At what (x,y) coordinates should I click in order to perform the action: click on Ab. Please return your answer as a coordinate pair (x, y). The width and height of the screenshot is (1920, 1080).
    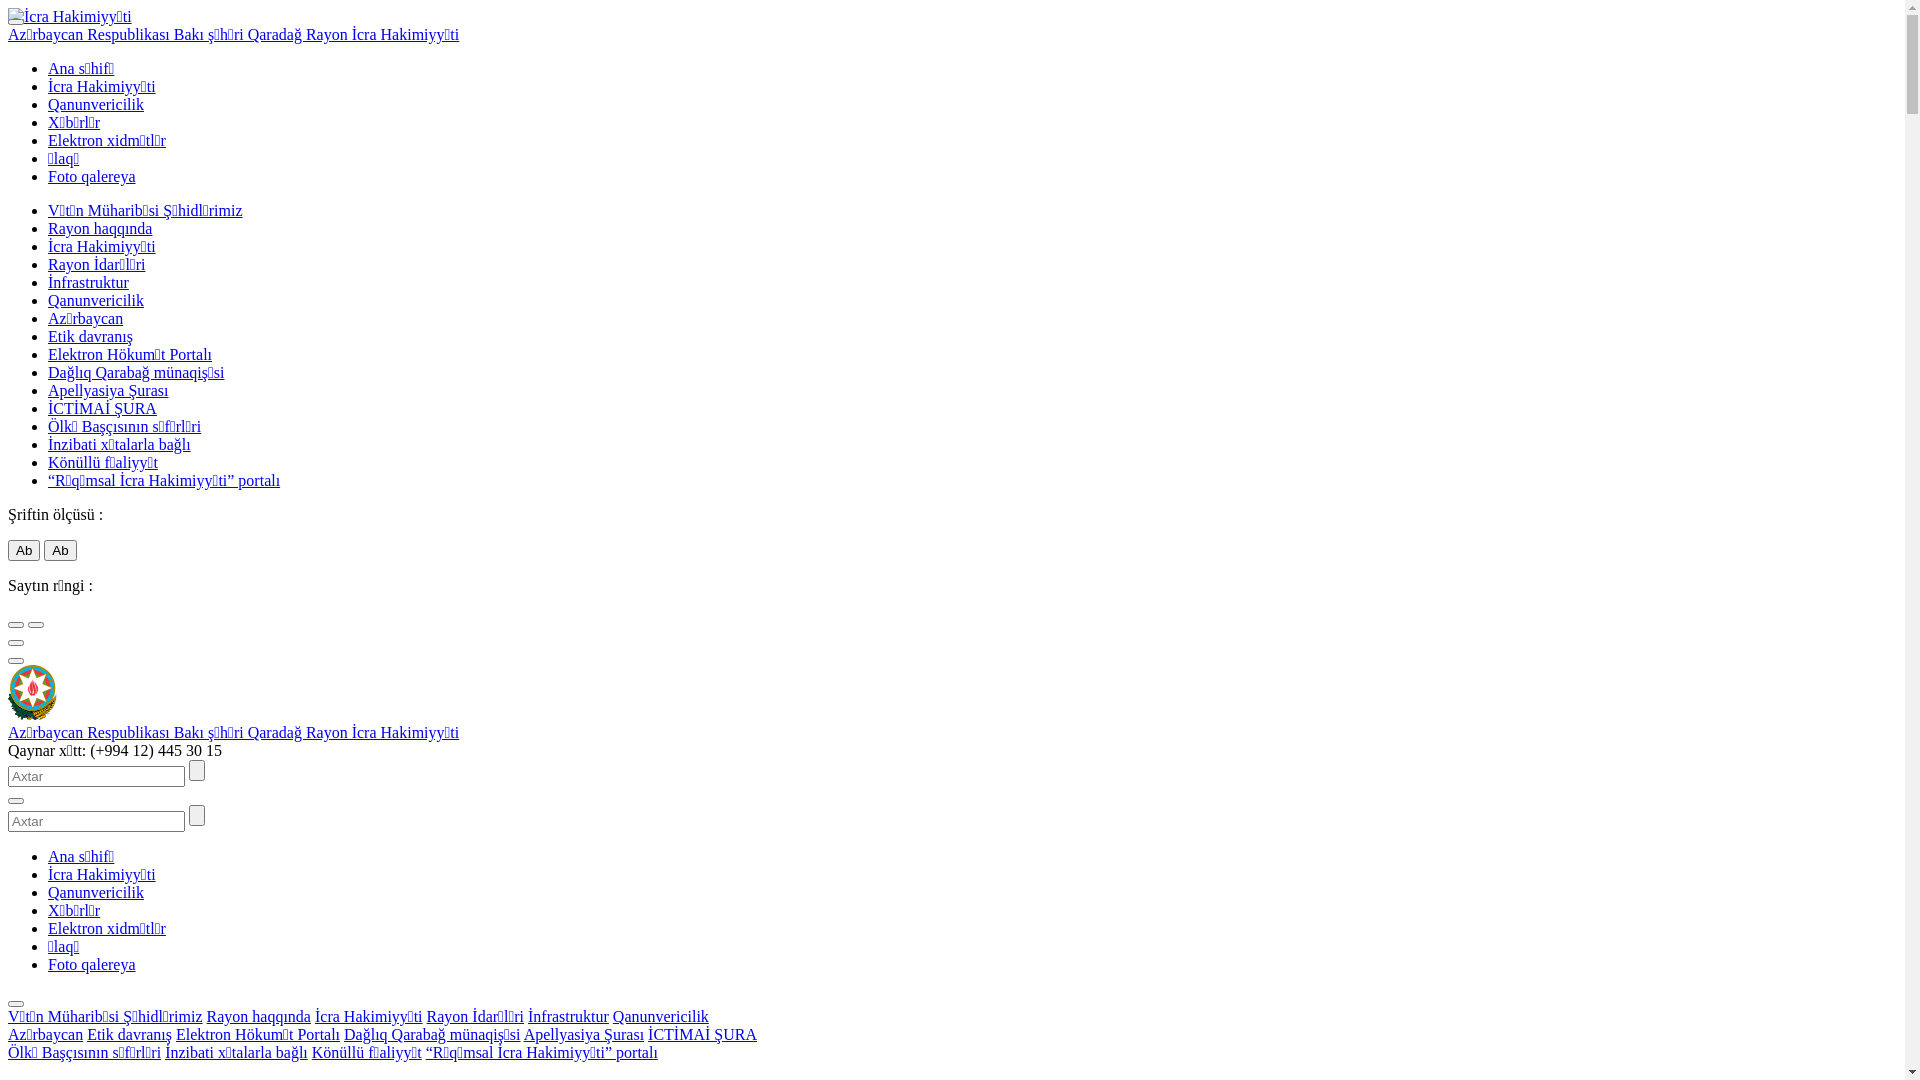
    Looking at the image, I should click on (24, 550).